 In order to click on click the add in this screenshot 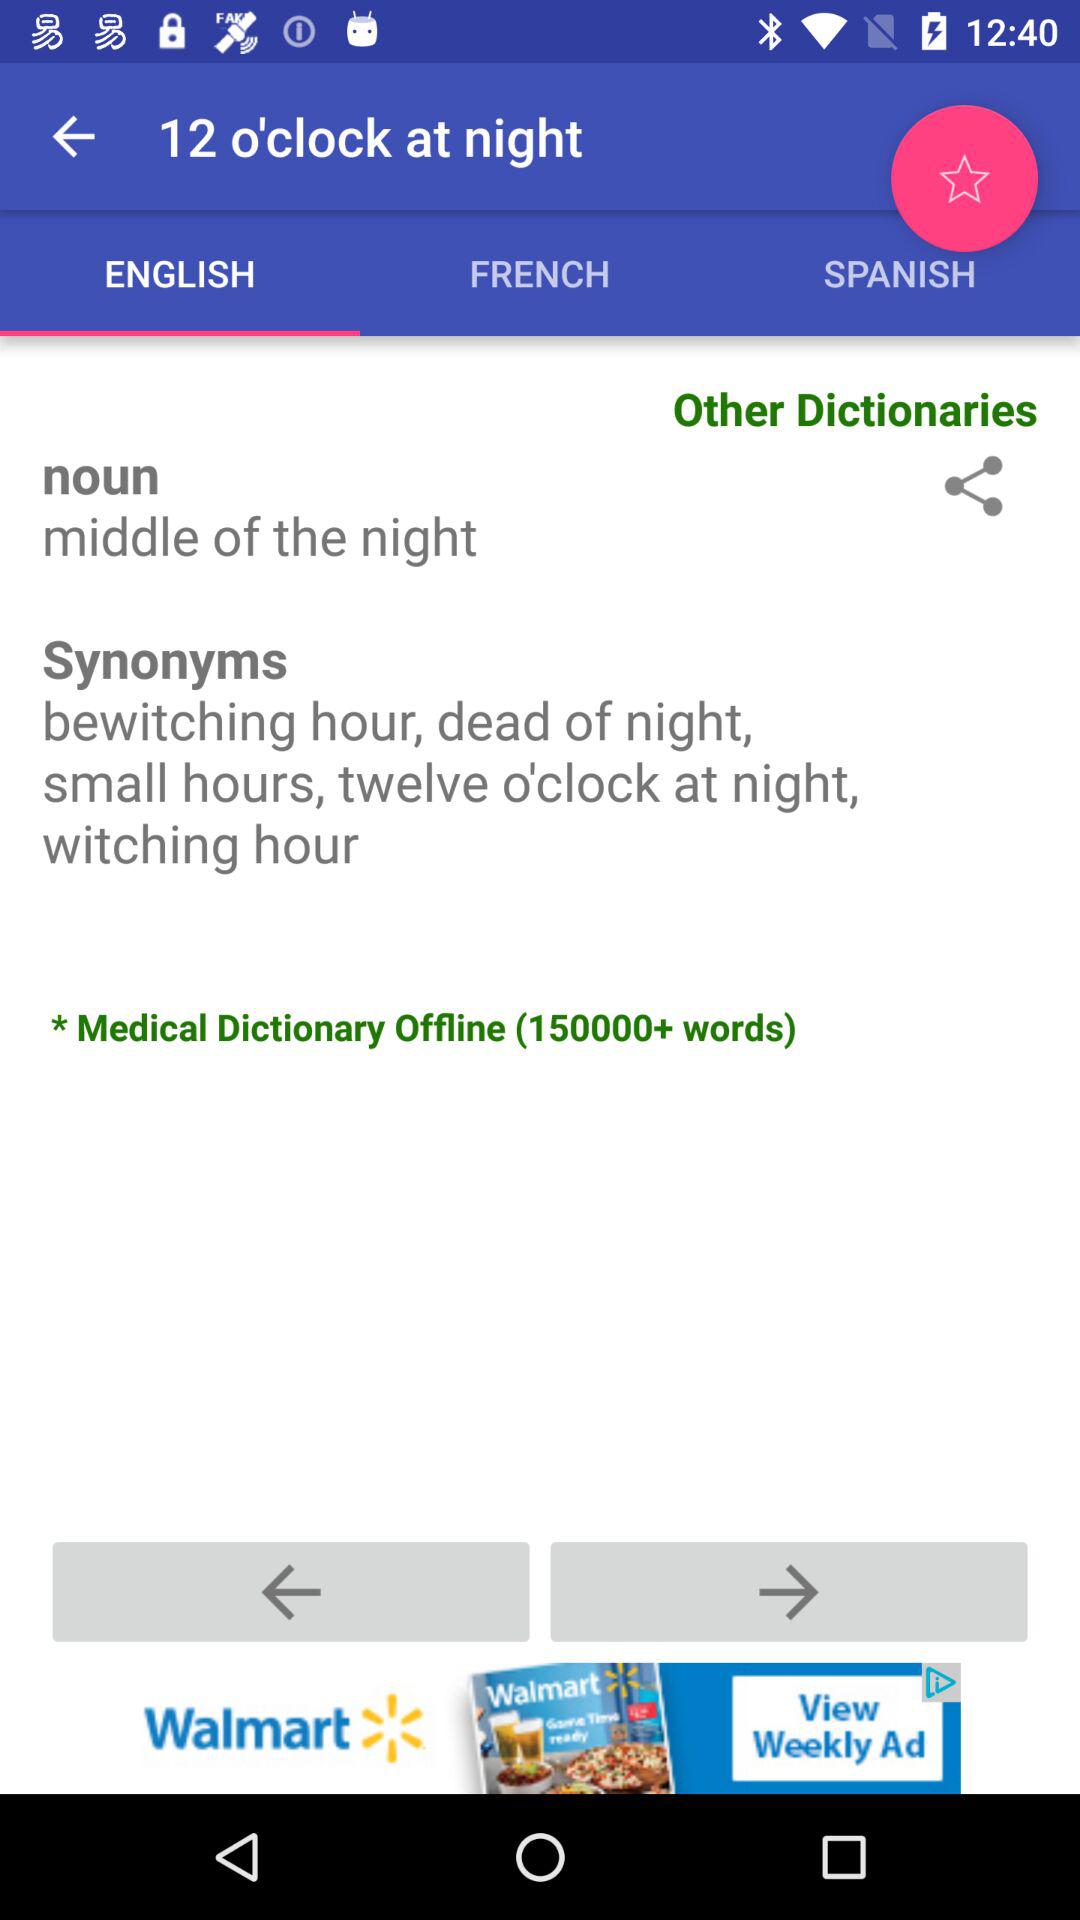, I will do `click(540, 1728)`.